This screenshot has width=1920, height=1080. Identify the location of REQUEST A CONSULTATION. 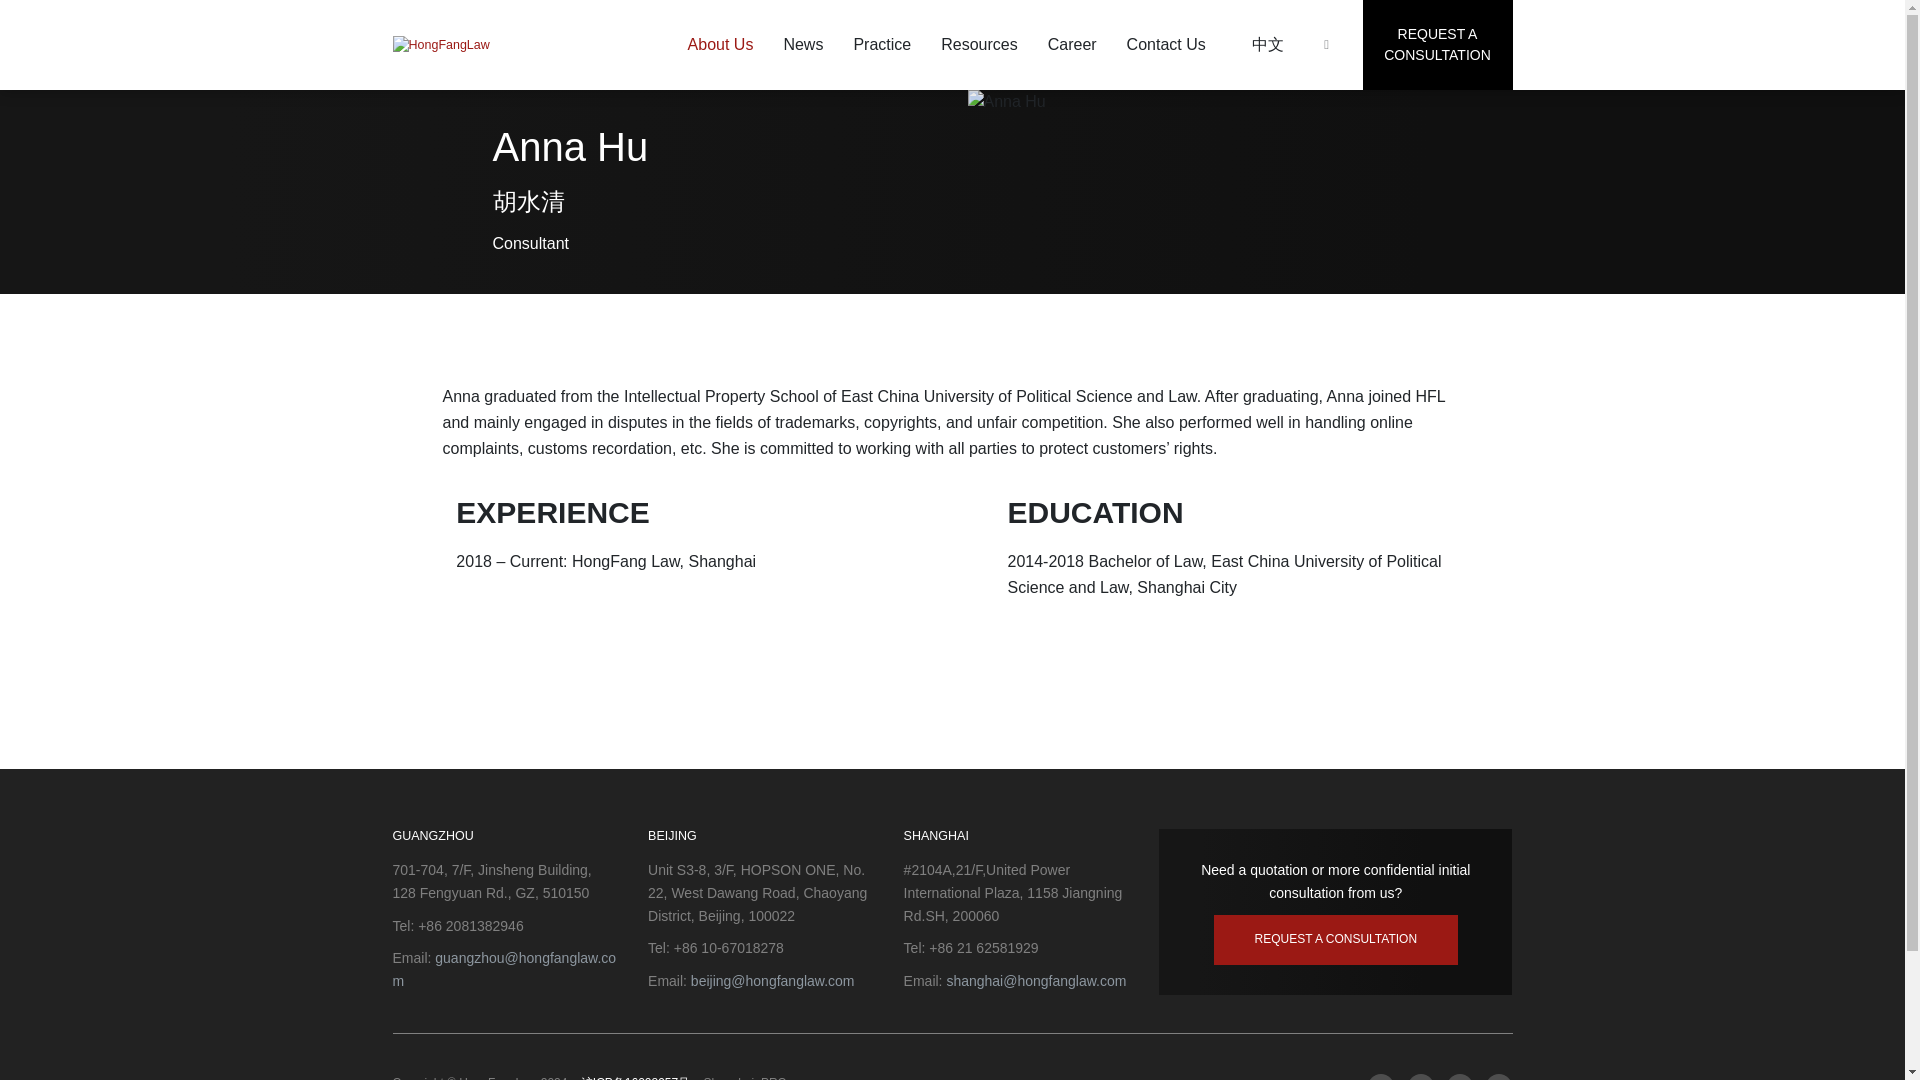
(1436, 44).